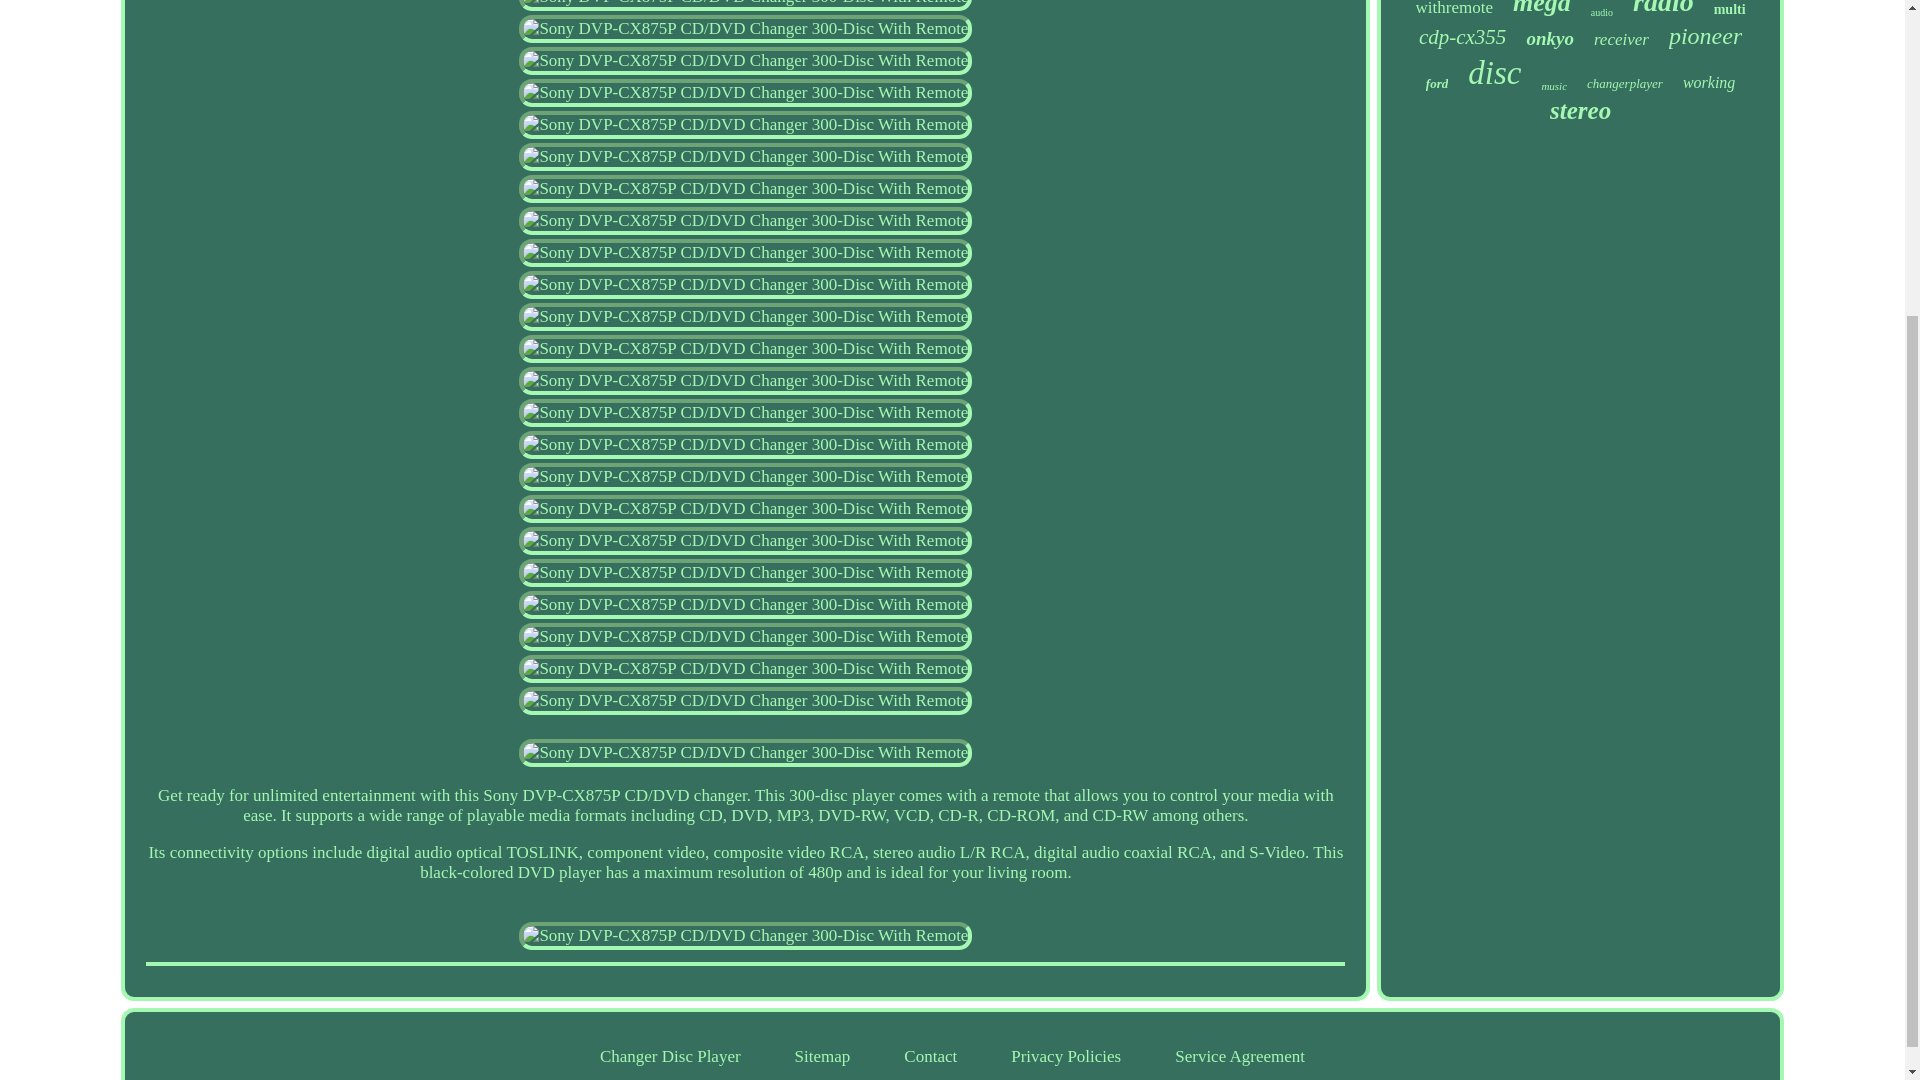 The width and height of the screenshot is (1920, 1080). Describe the element at coordinates (1663, 9) in the screenshot. I see `radio` at that location.